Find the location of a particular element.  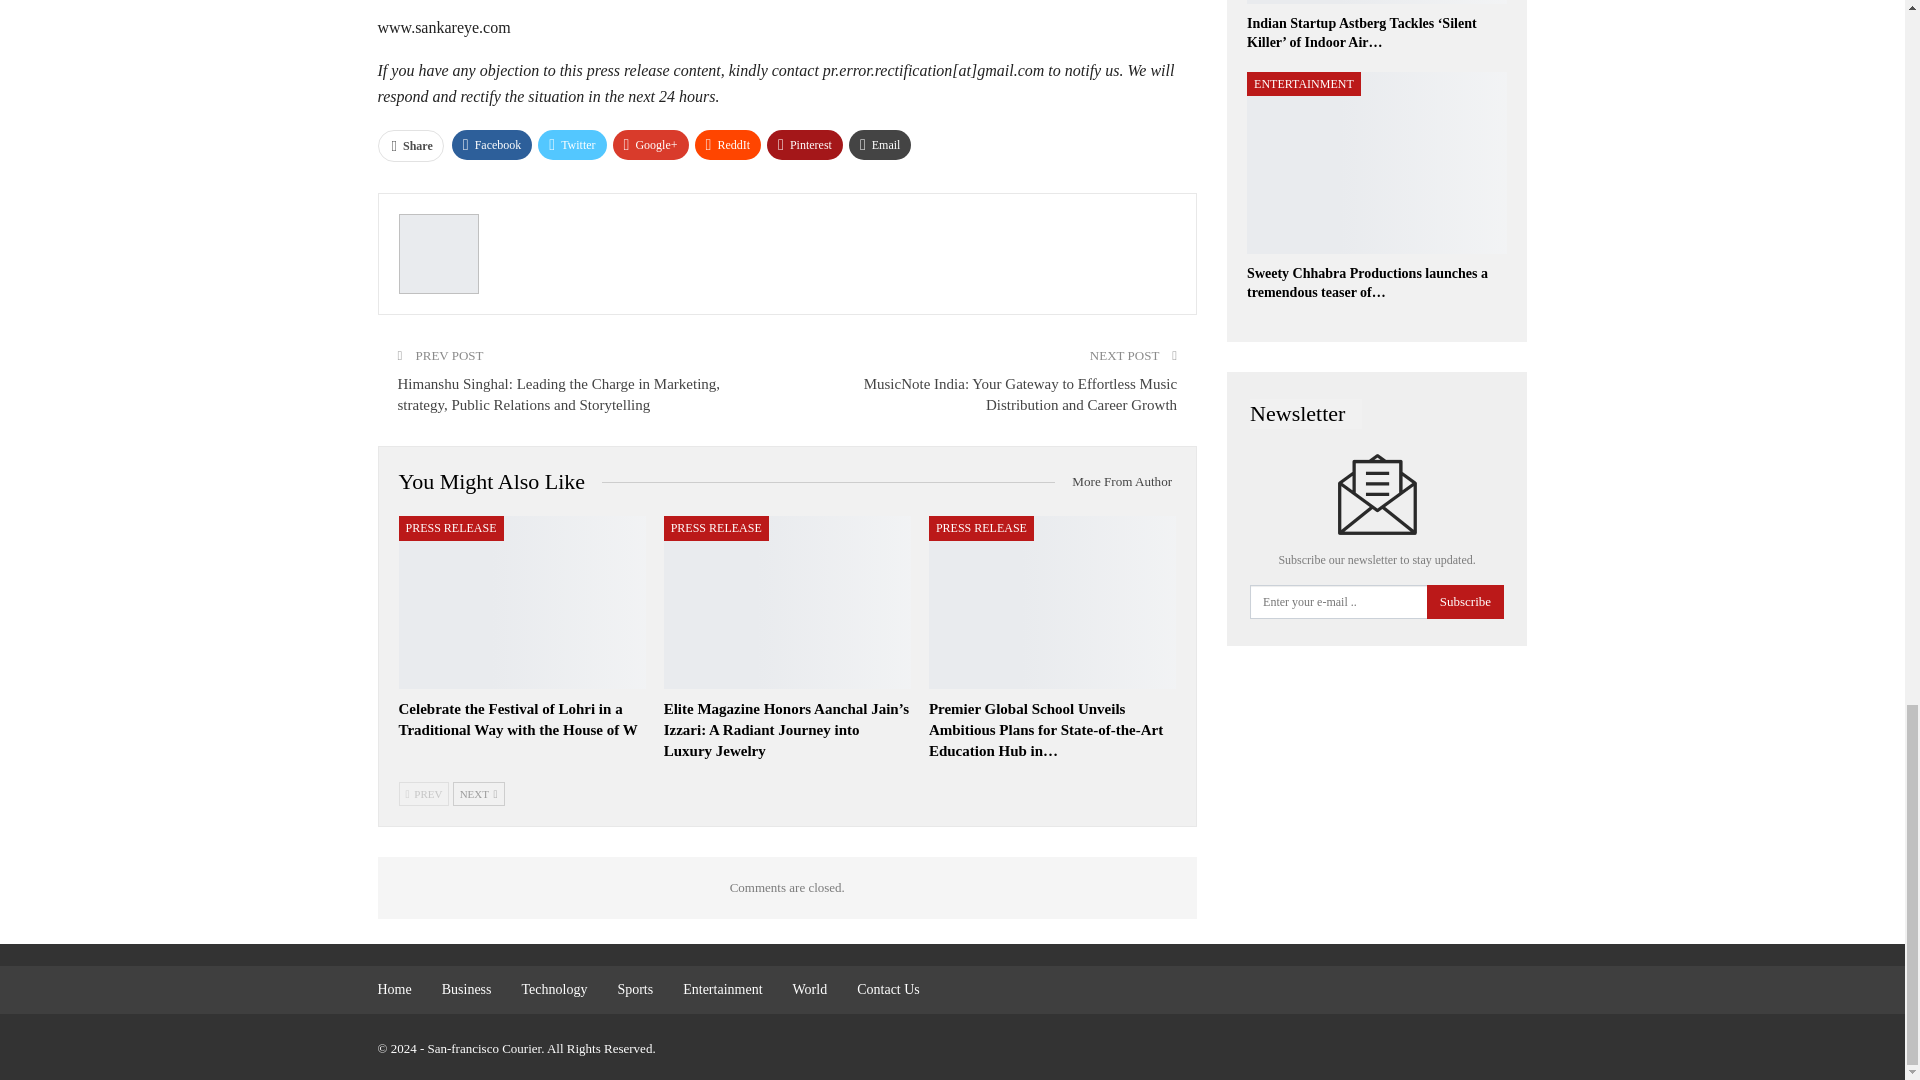

ReddIt is located at coordinates (728, 144).